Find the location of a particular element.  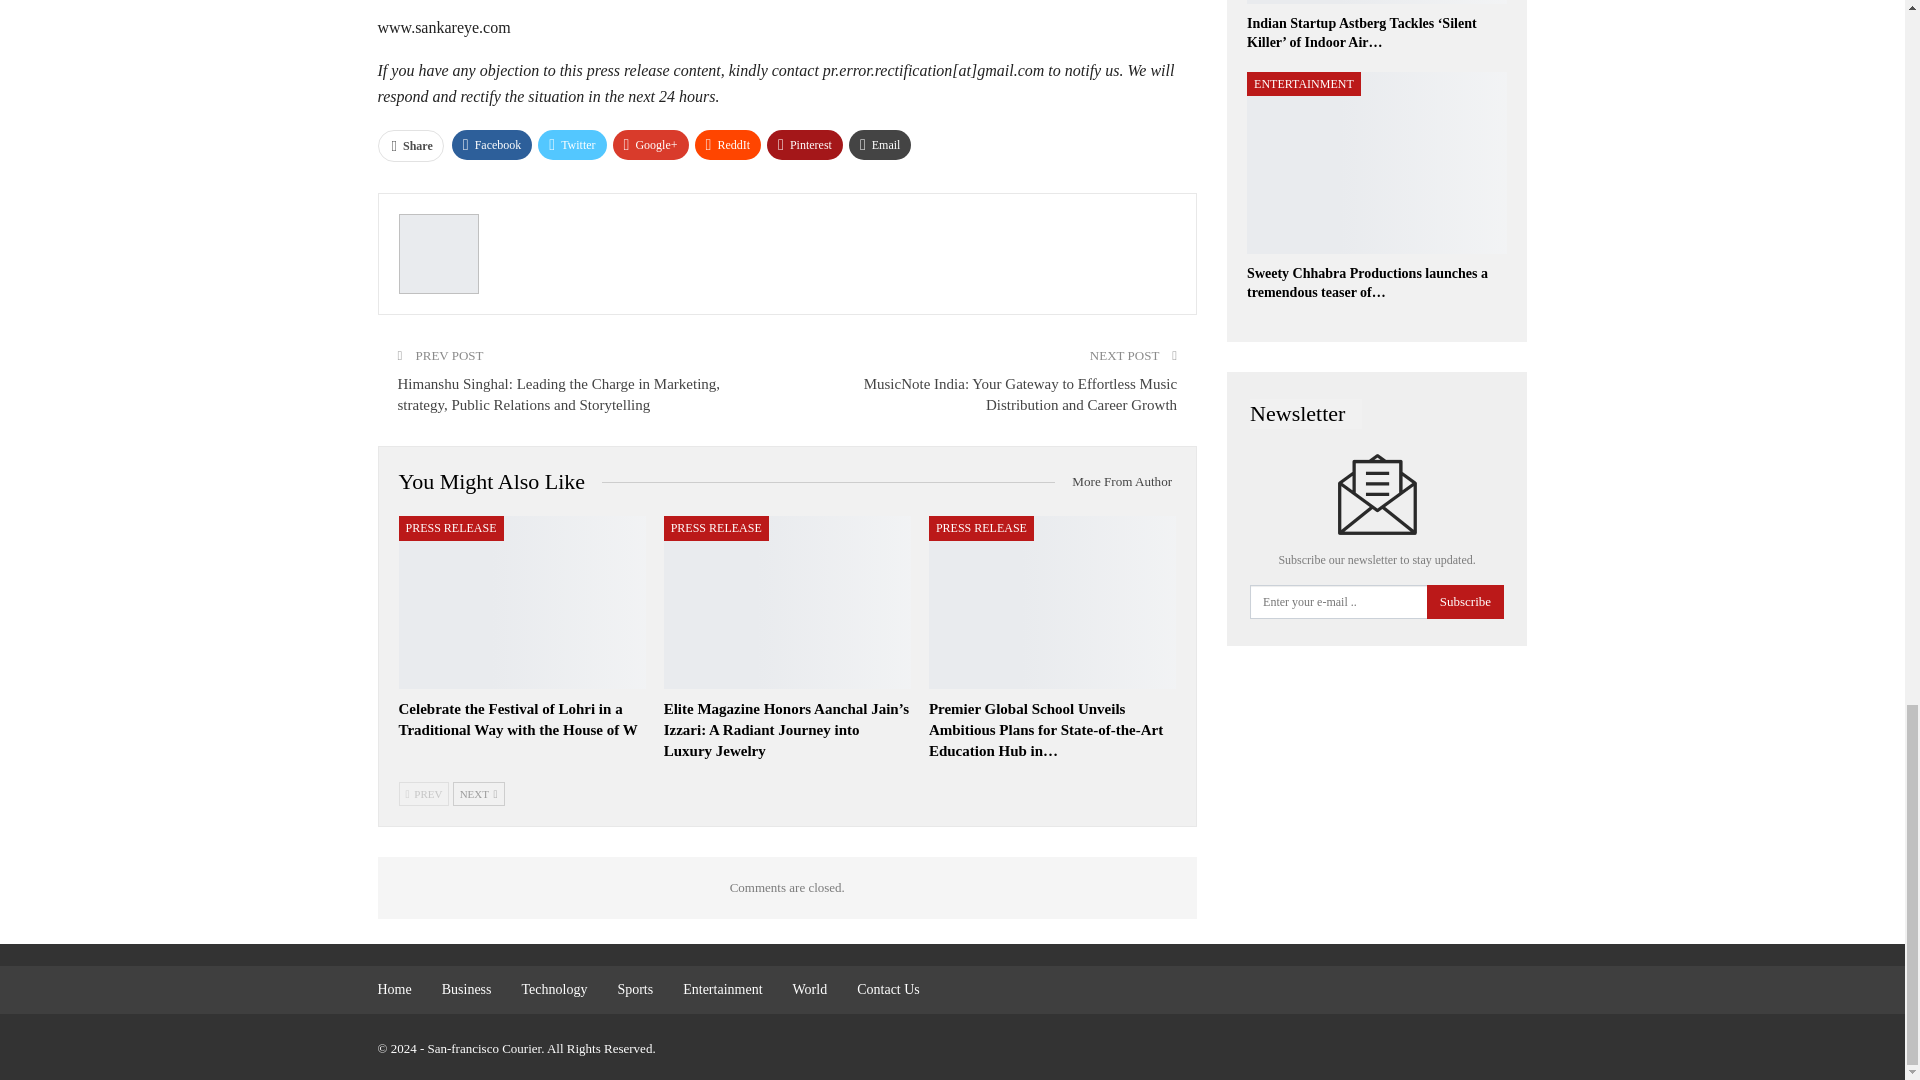

ReddIt is located at coordinates (728, 144).